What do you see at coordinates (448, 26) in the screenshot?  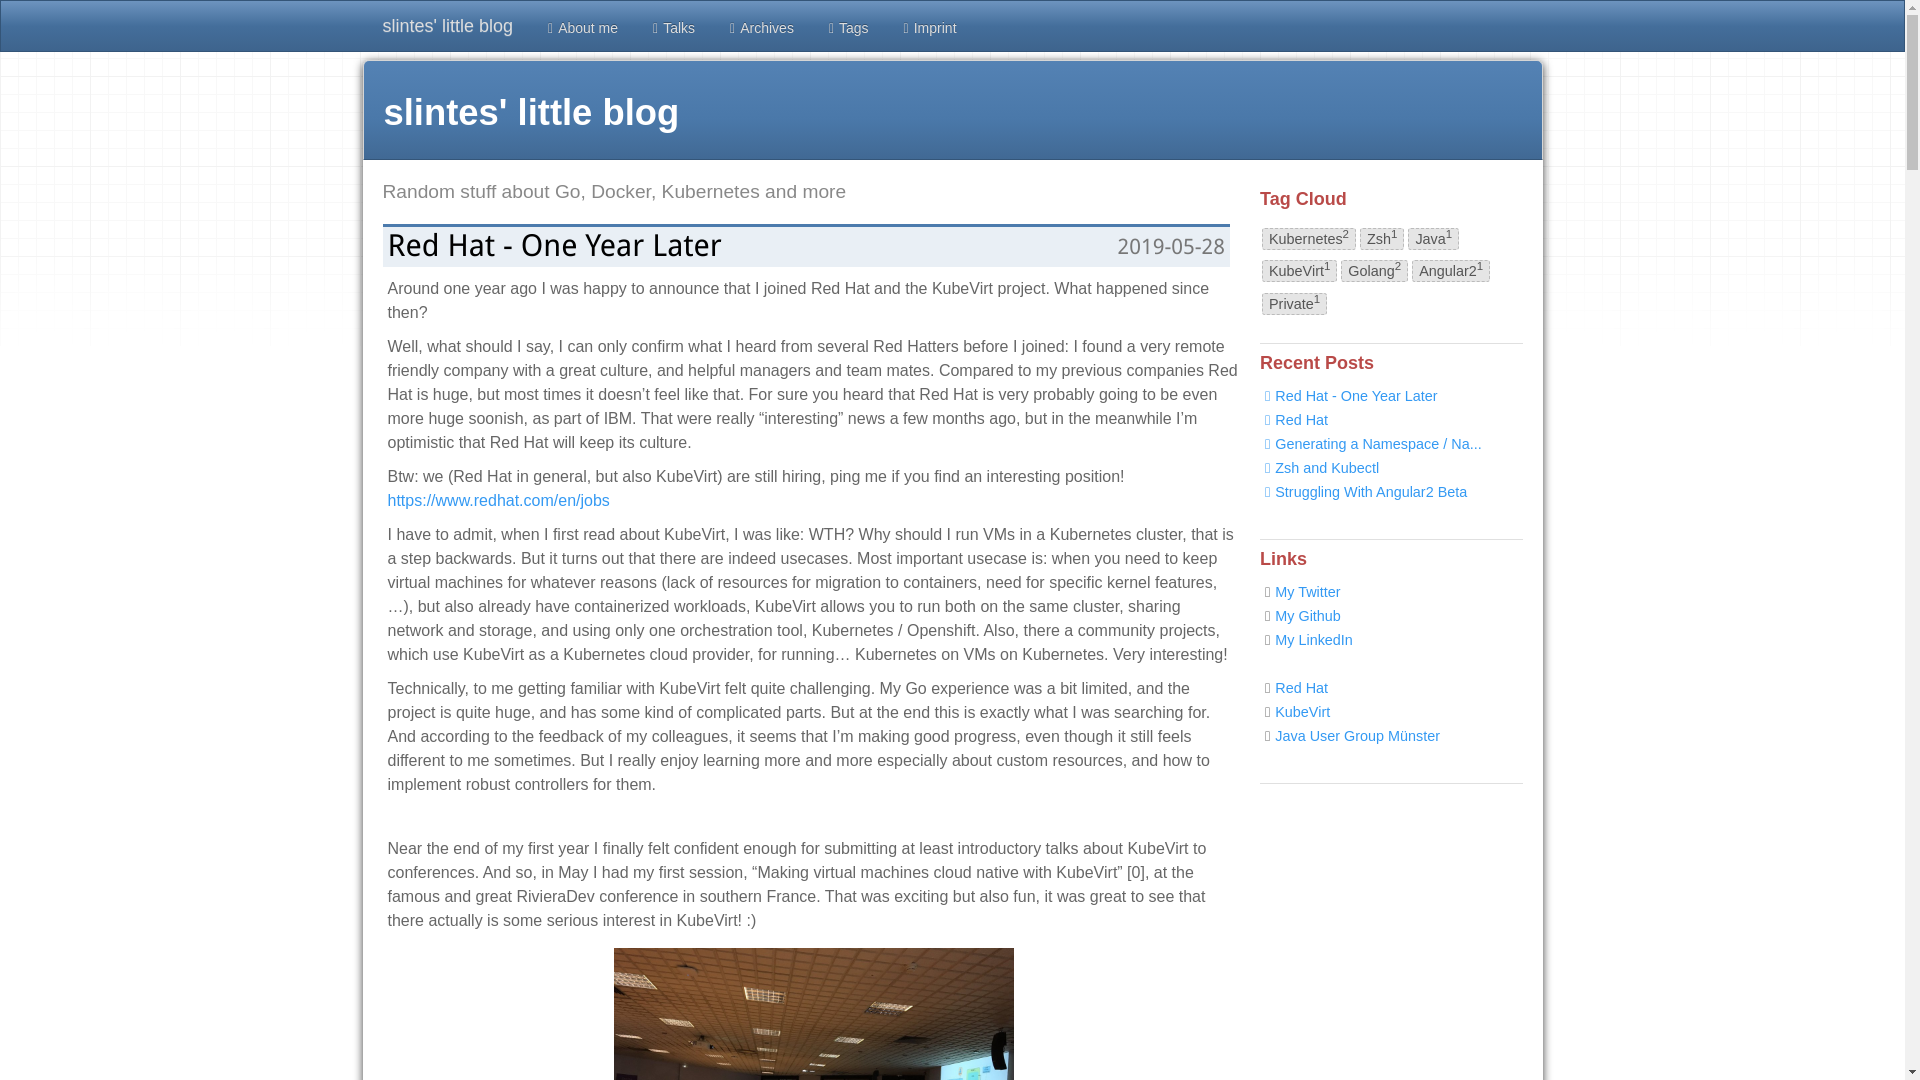 I see `slintes' little blog` at bounding box center [448, 26].